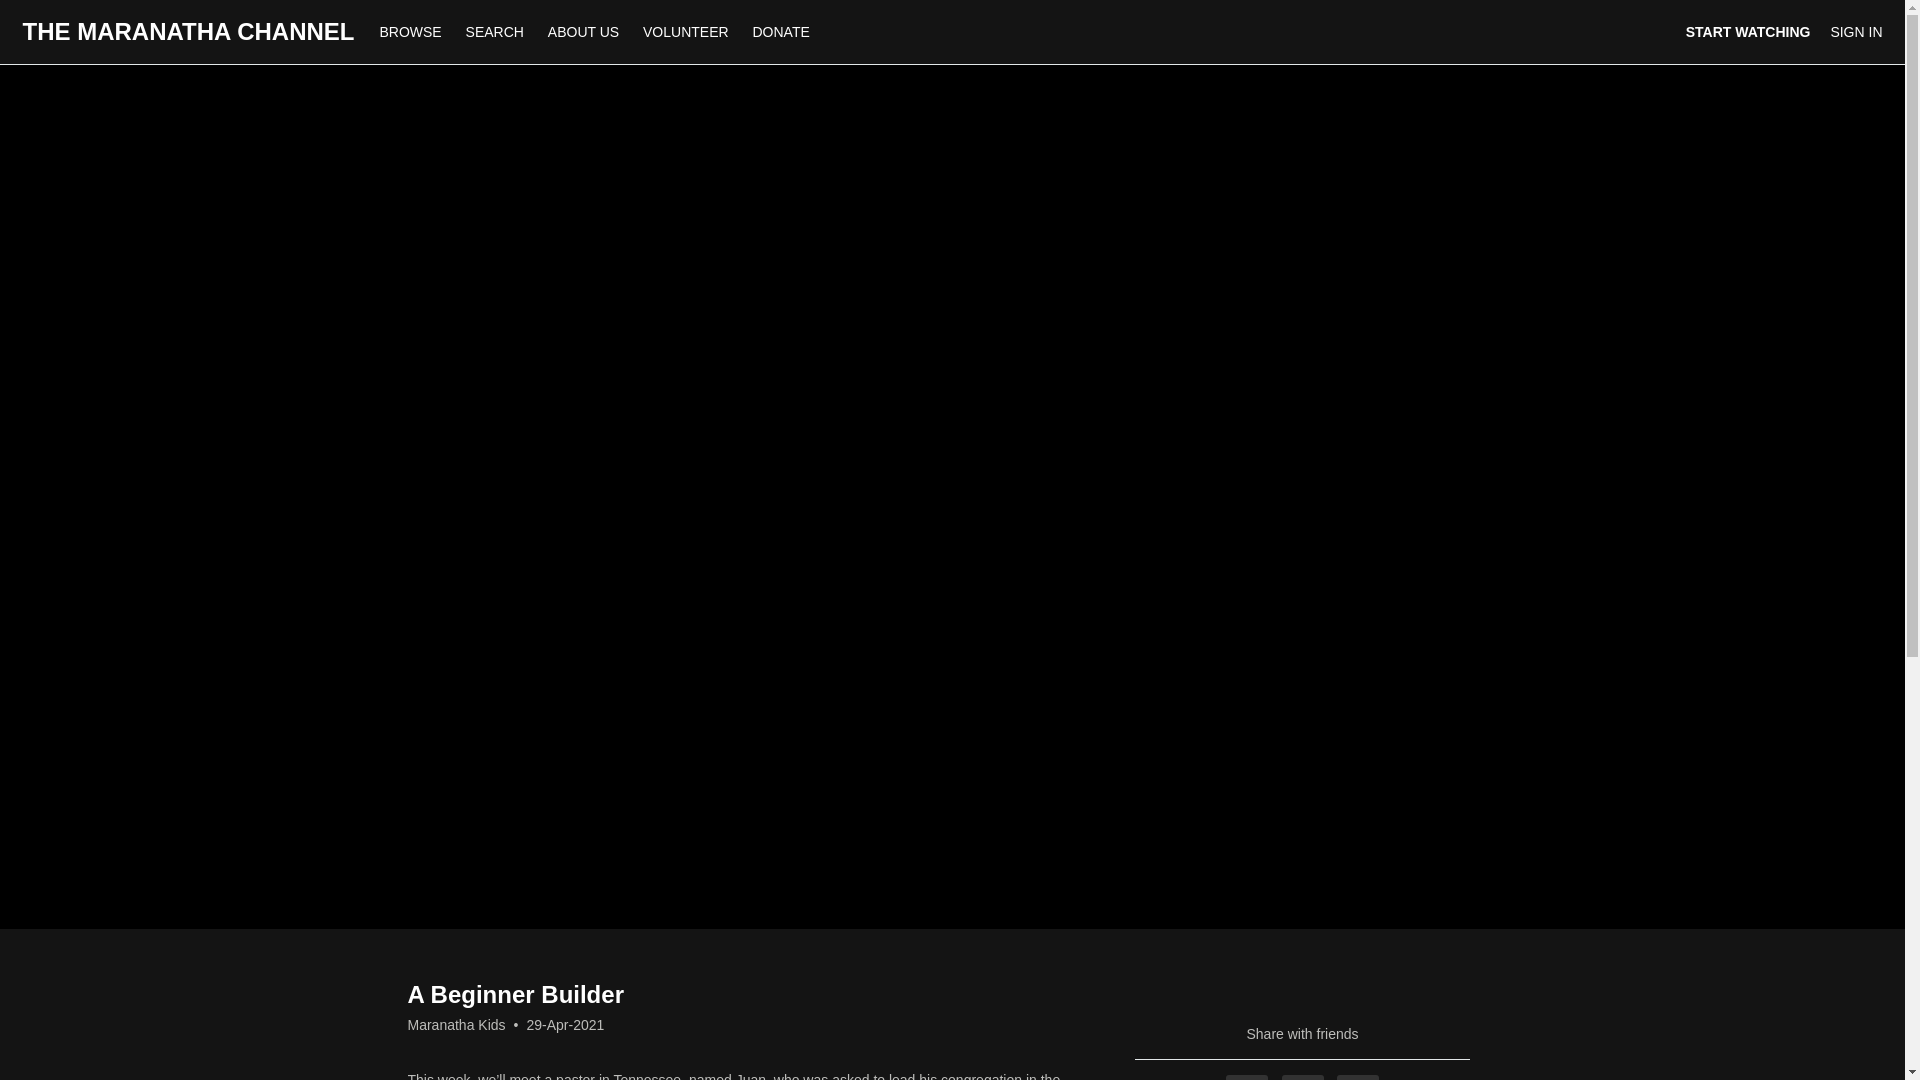  Describe the element at coordinates (780, 31) in the screenshot. I see `DONATE` at that location.